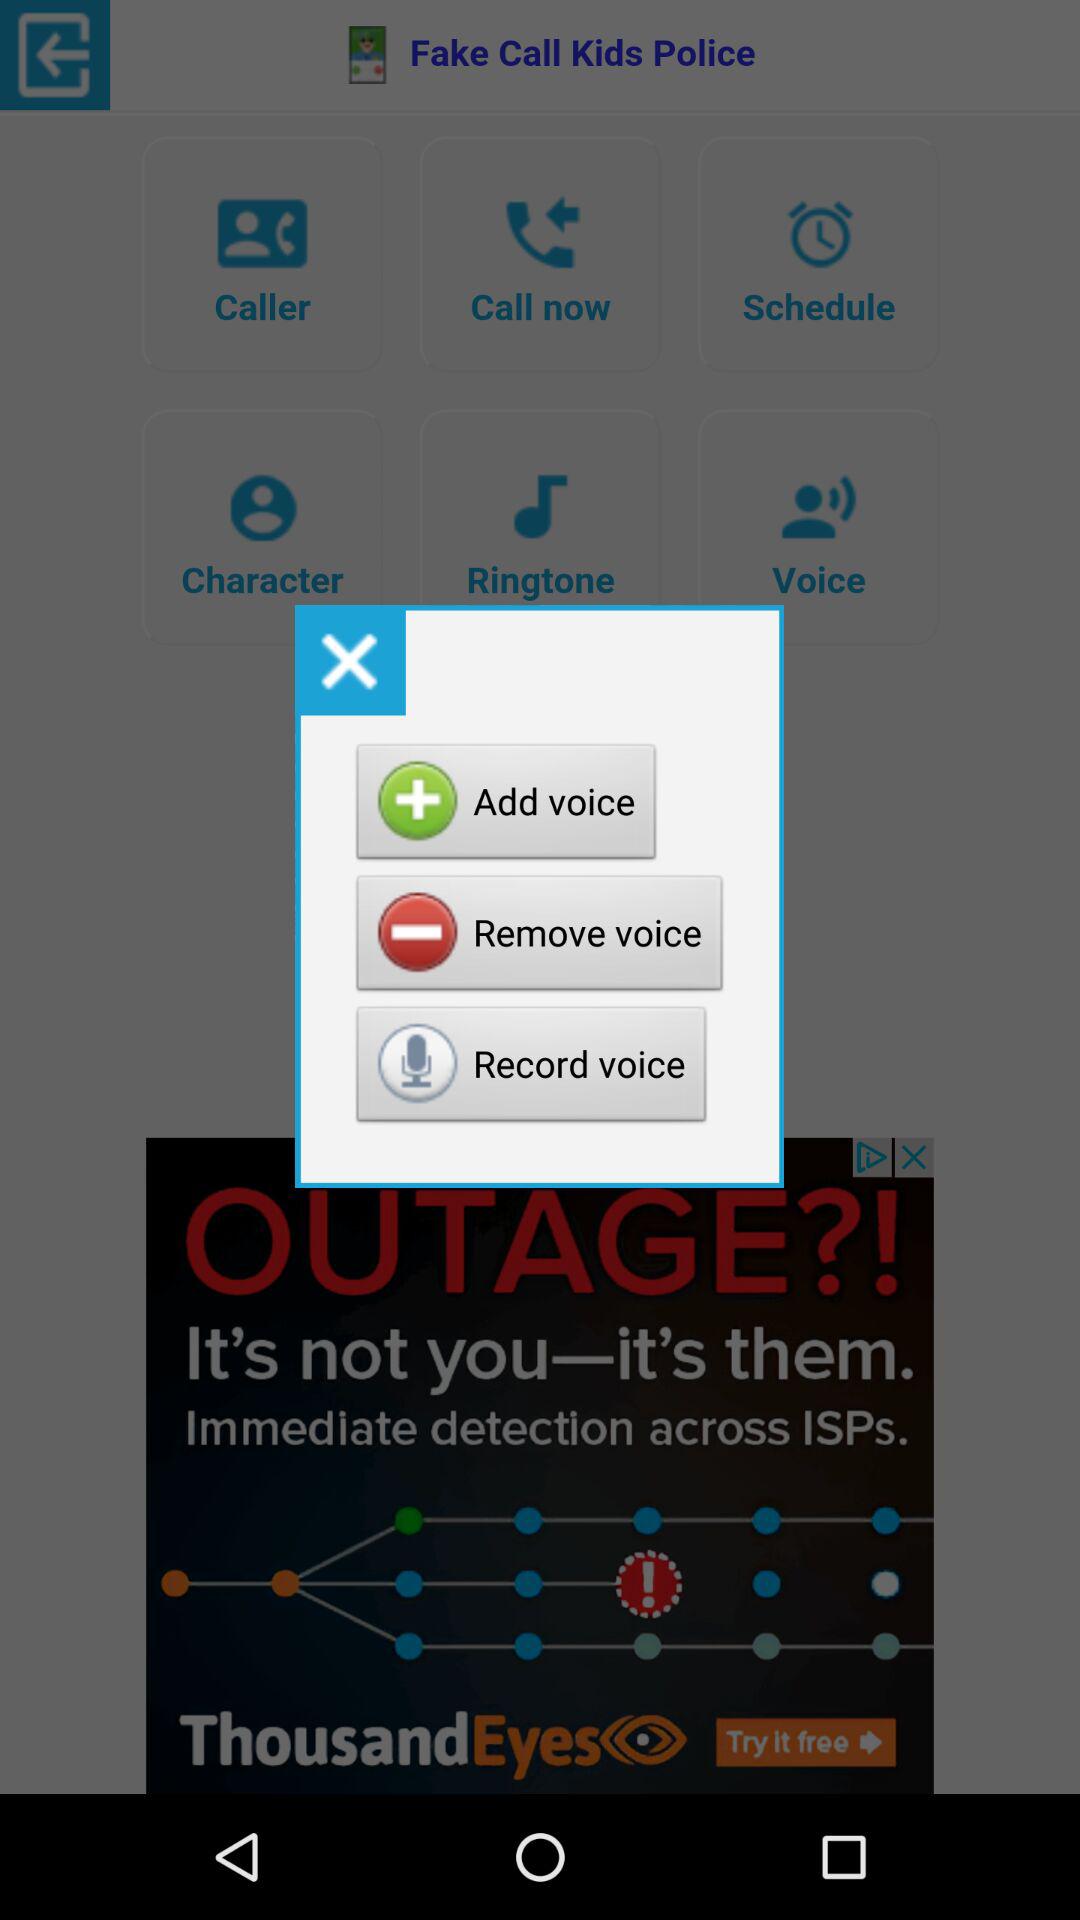 This screenshot has width=1080, height=1920. I want to click on press item above the remove voice, so click(506, 807).